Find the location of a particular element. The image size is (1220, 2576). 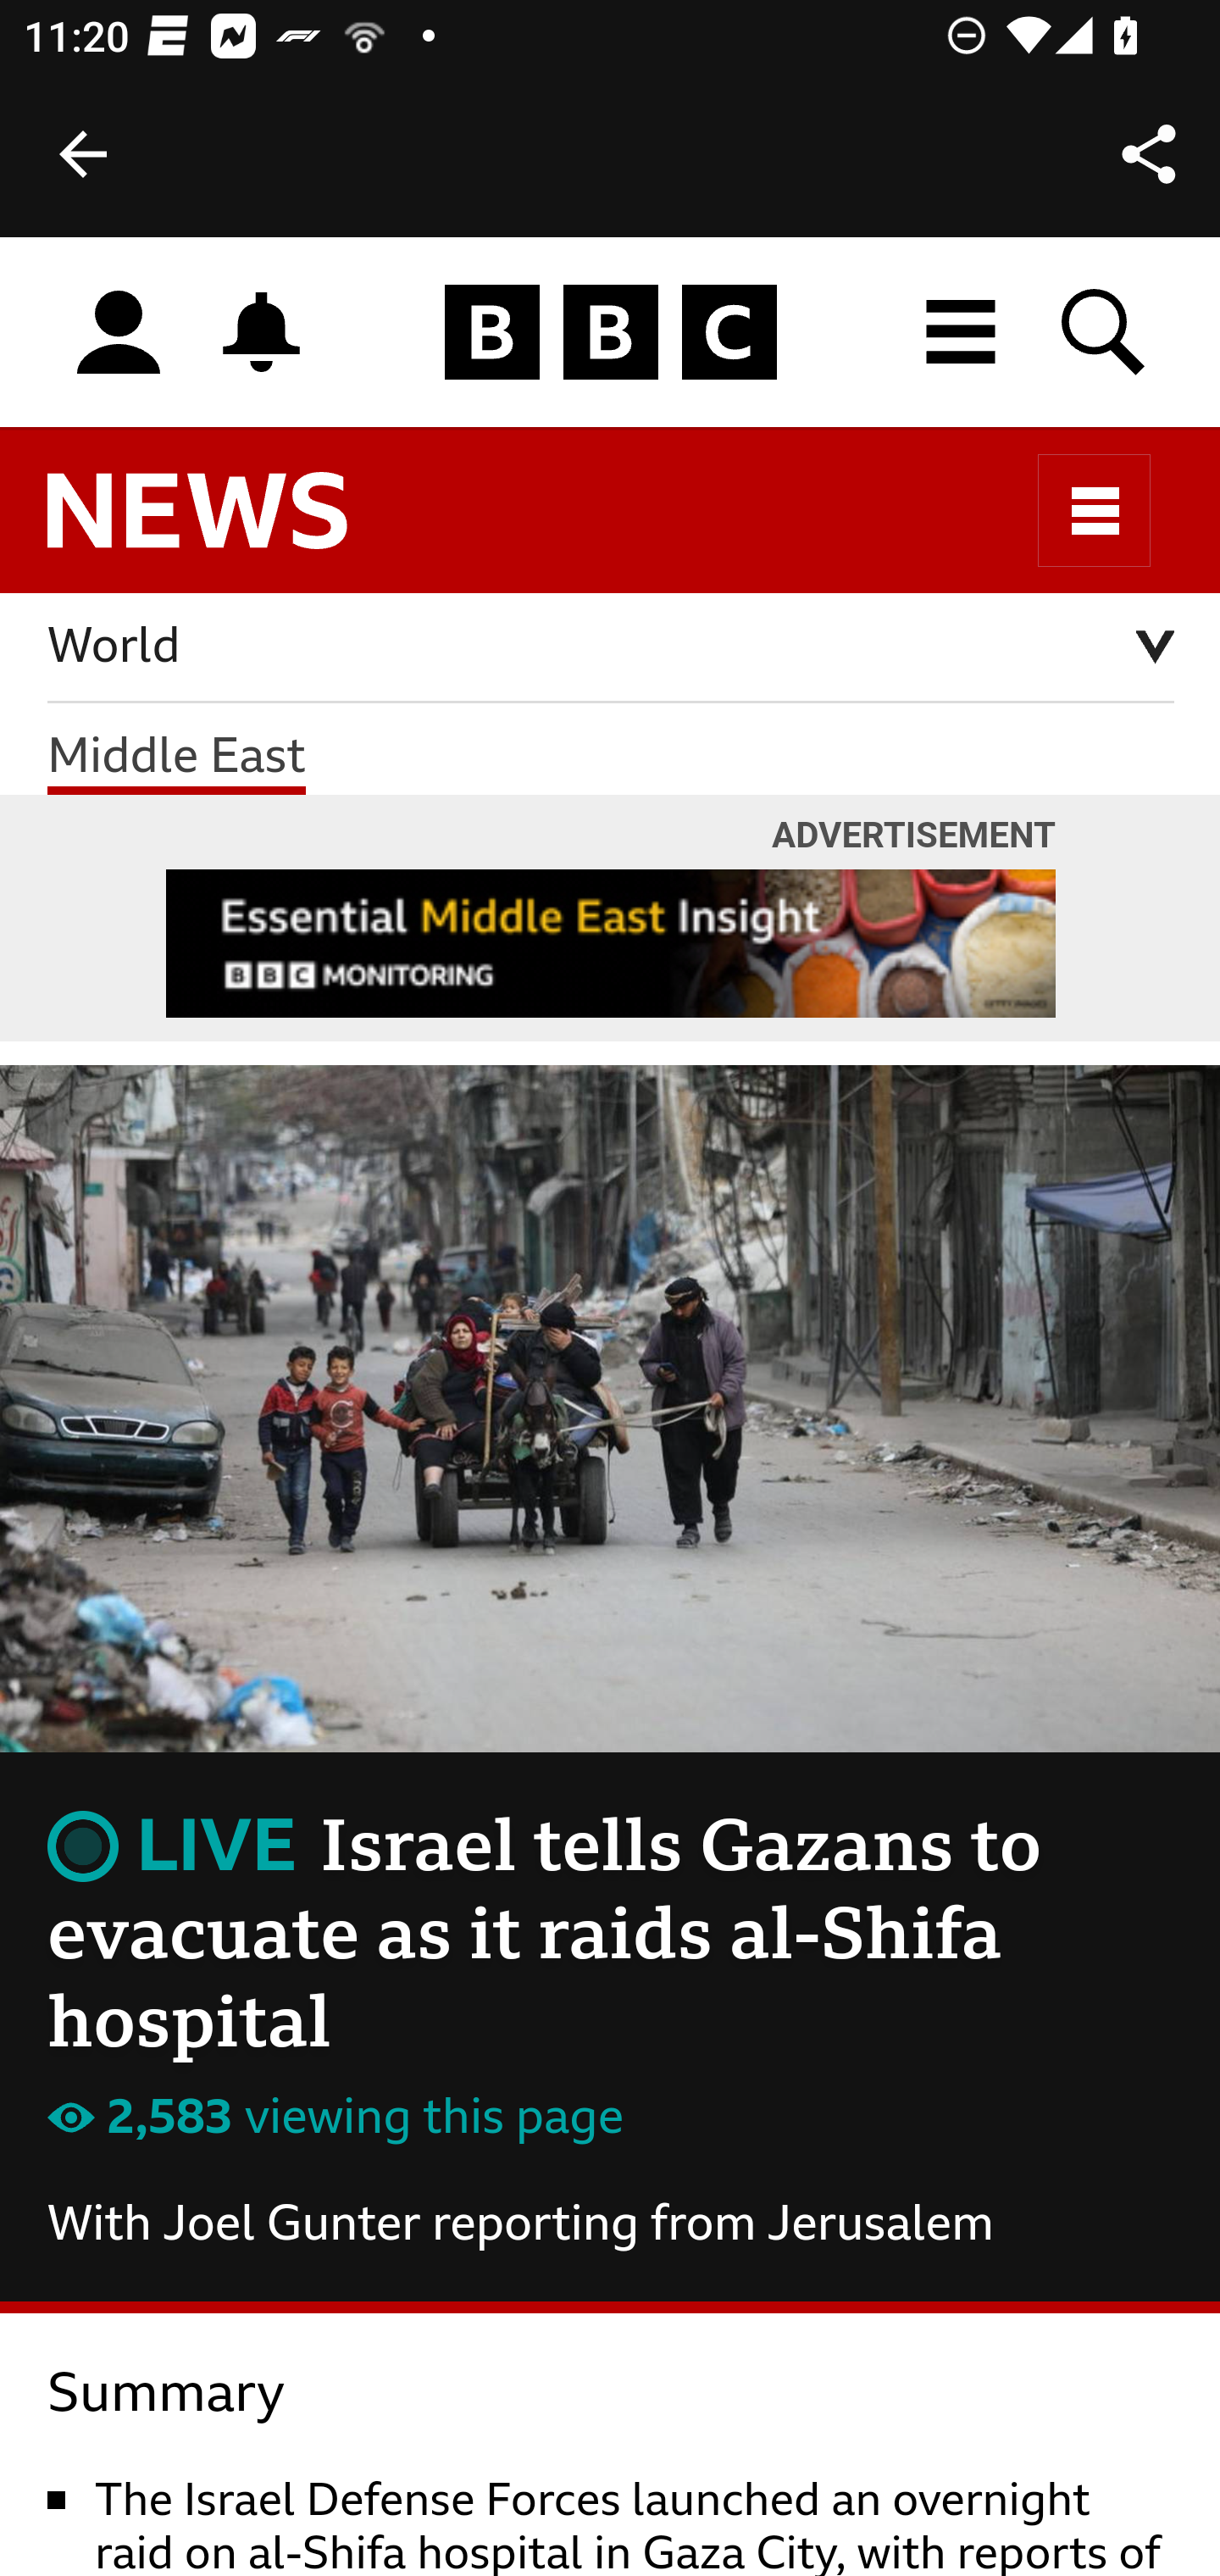

Sections is located at coordinates (1095, 510).